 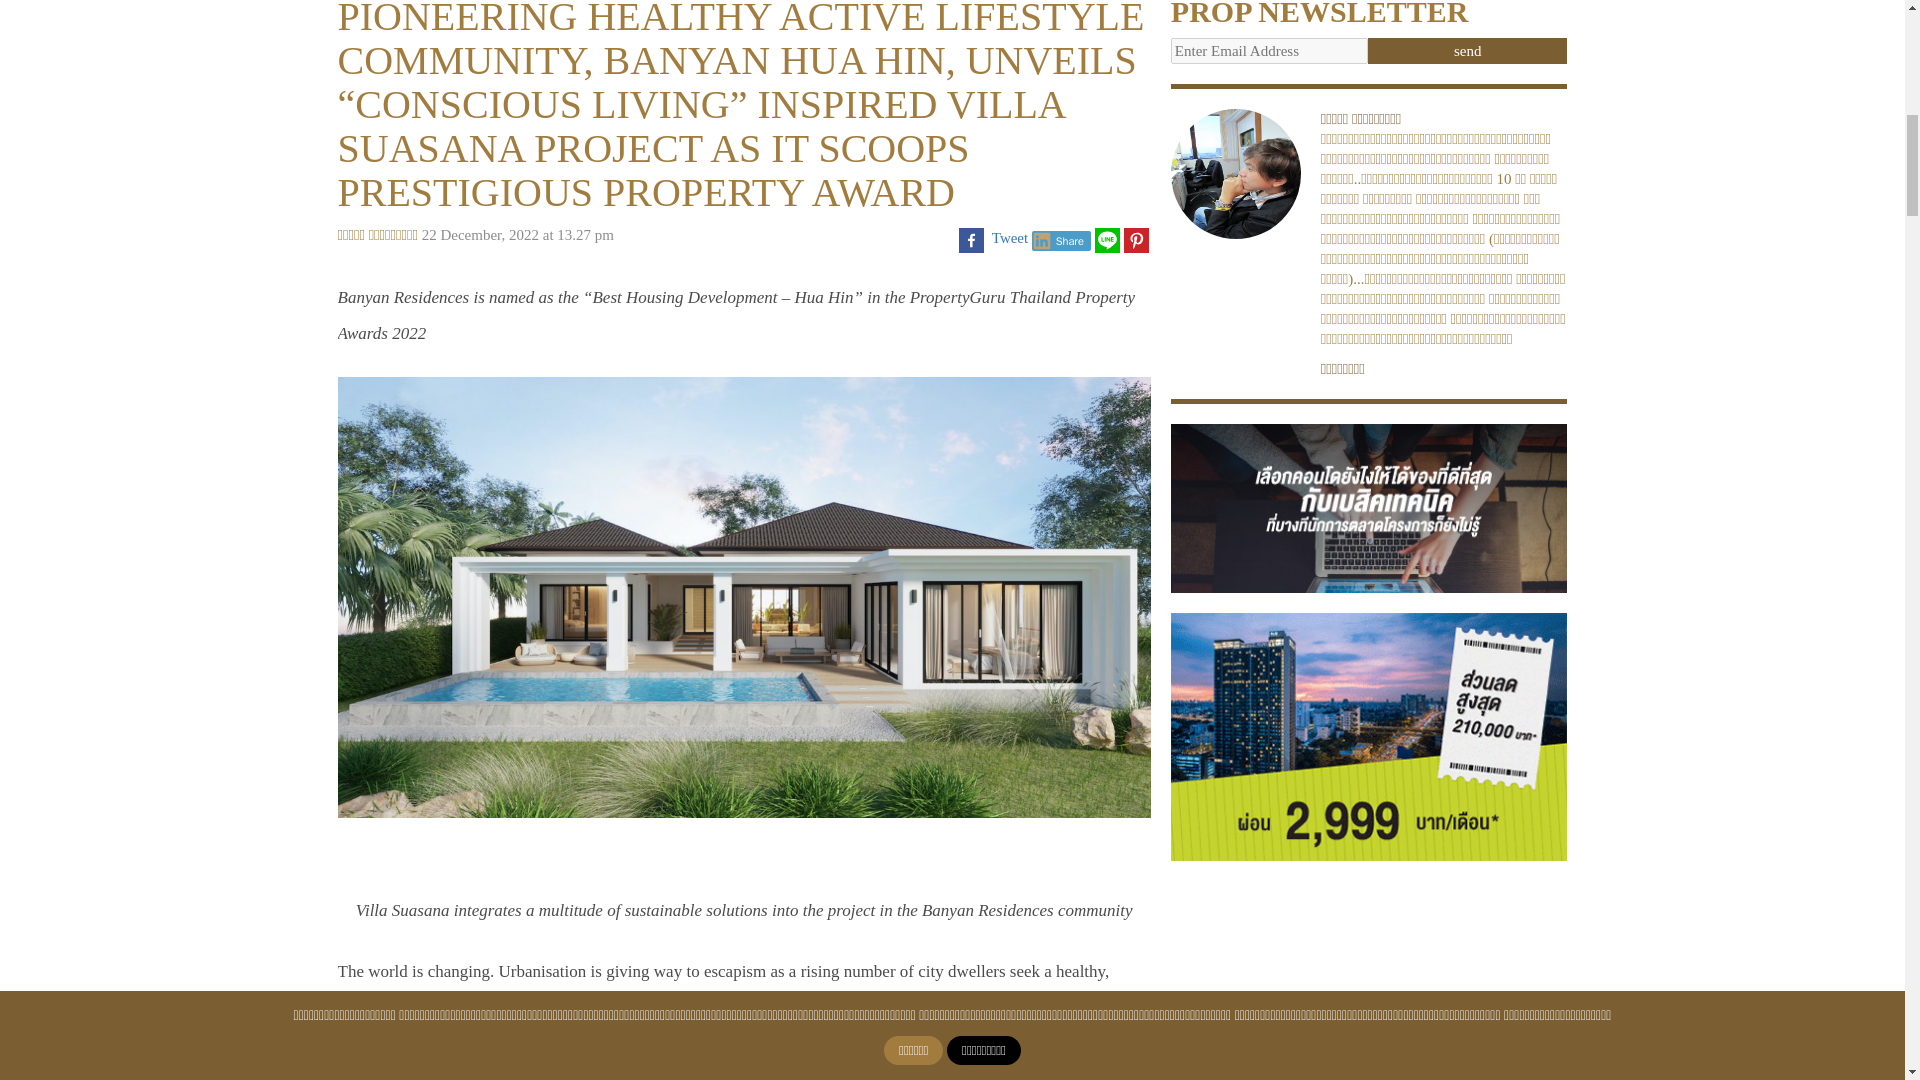 I want to click on Pinterest, so click(x=1136, y=240).